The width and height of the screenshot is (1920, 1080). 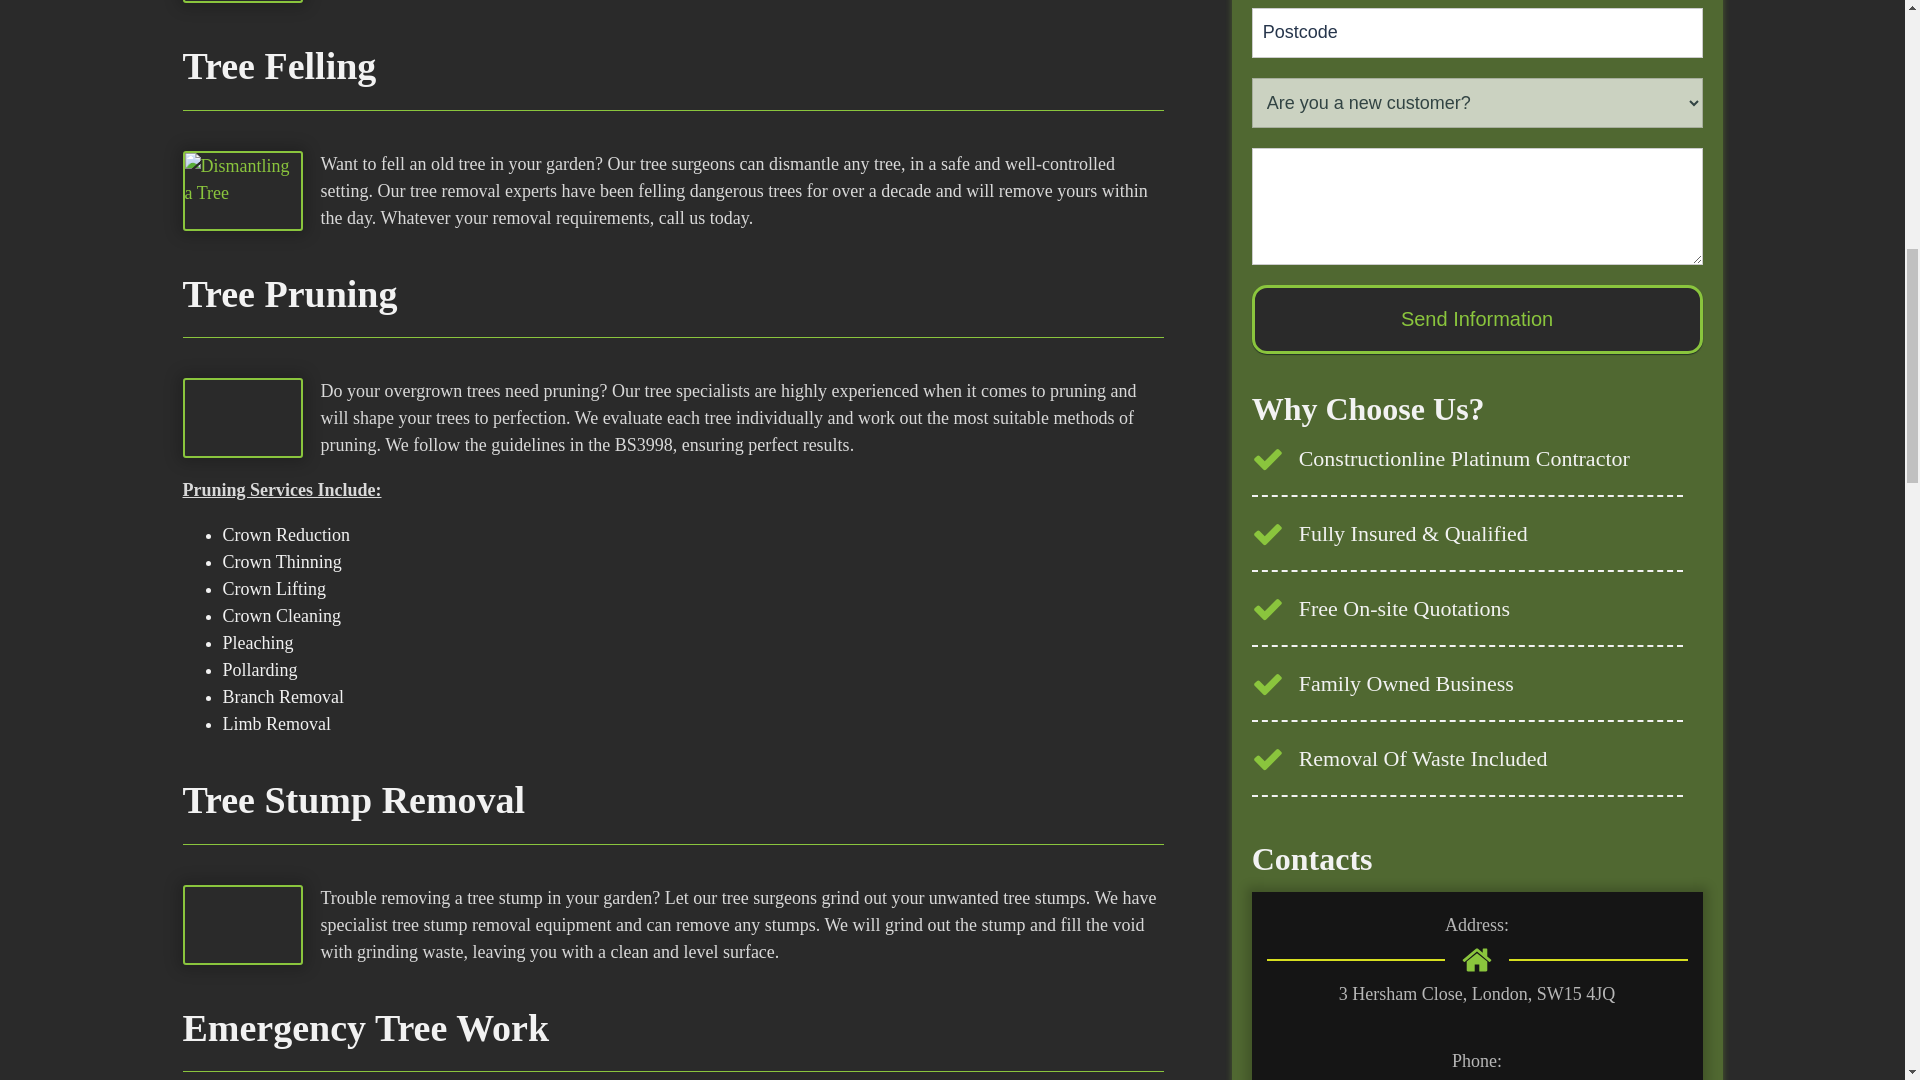 I want to click on tree stump grinding small, so click(x=242, y=924).